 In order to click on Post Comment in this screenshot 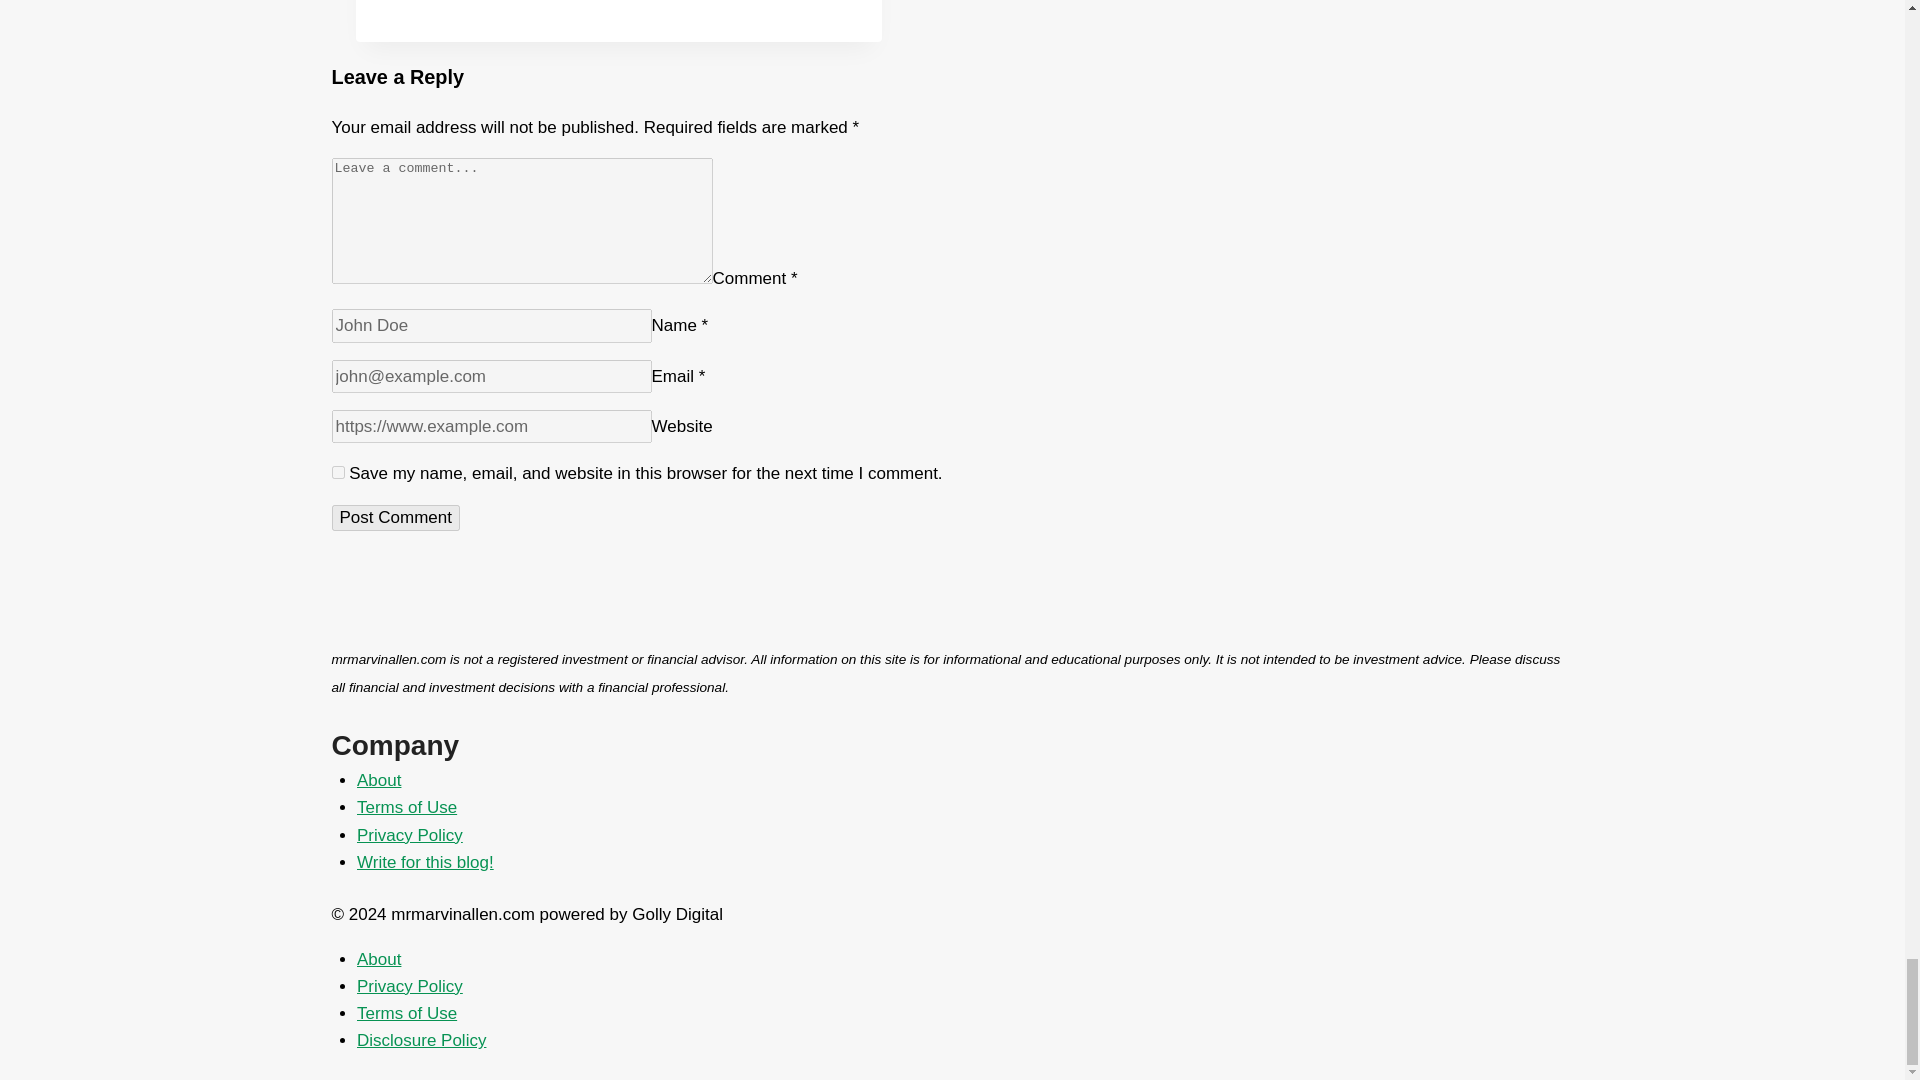, I will do `click(396, 518)`.